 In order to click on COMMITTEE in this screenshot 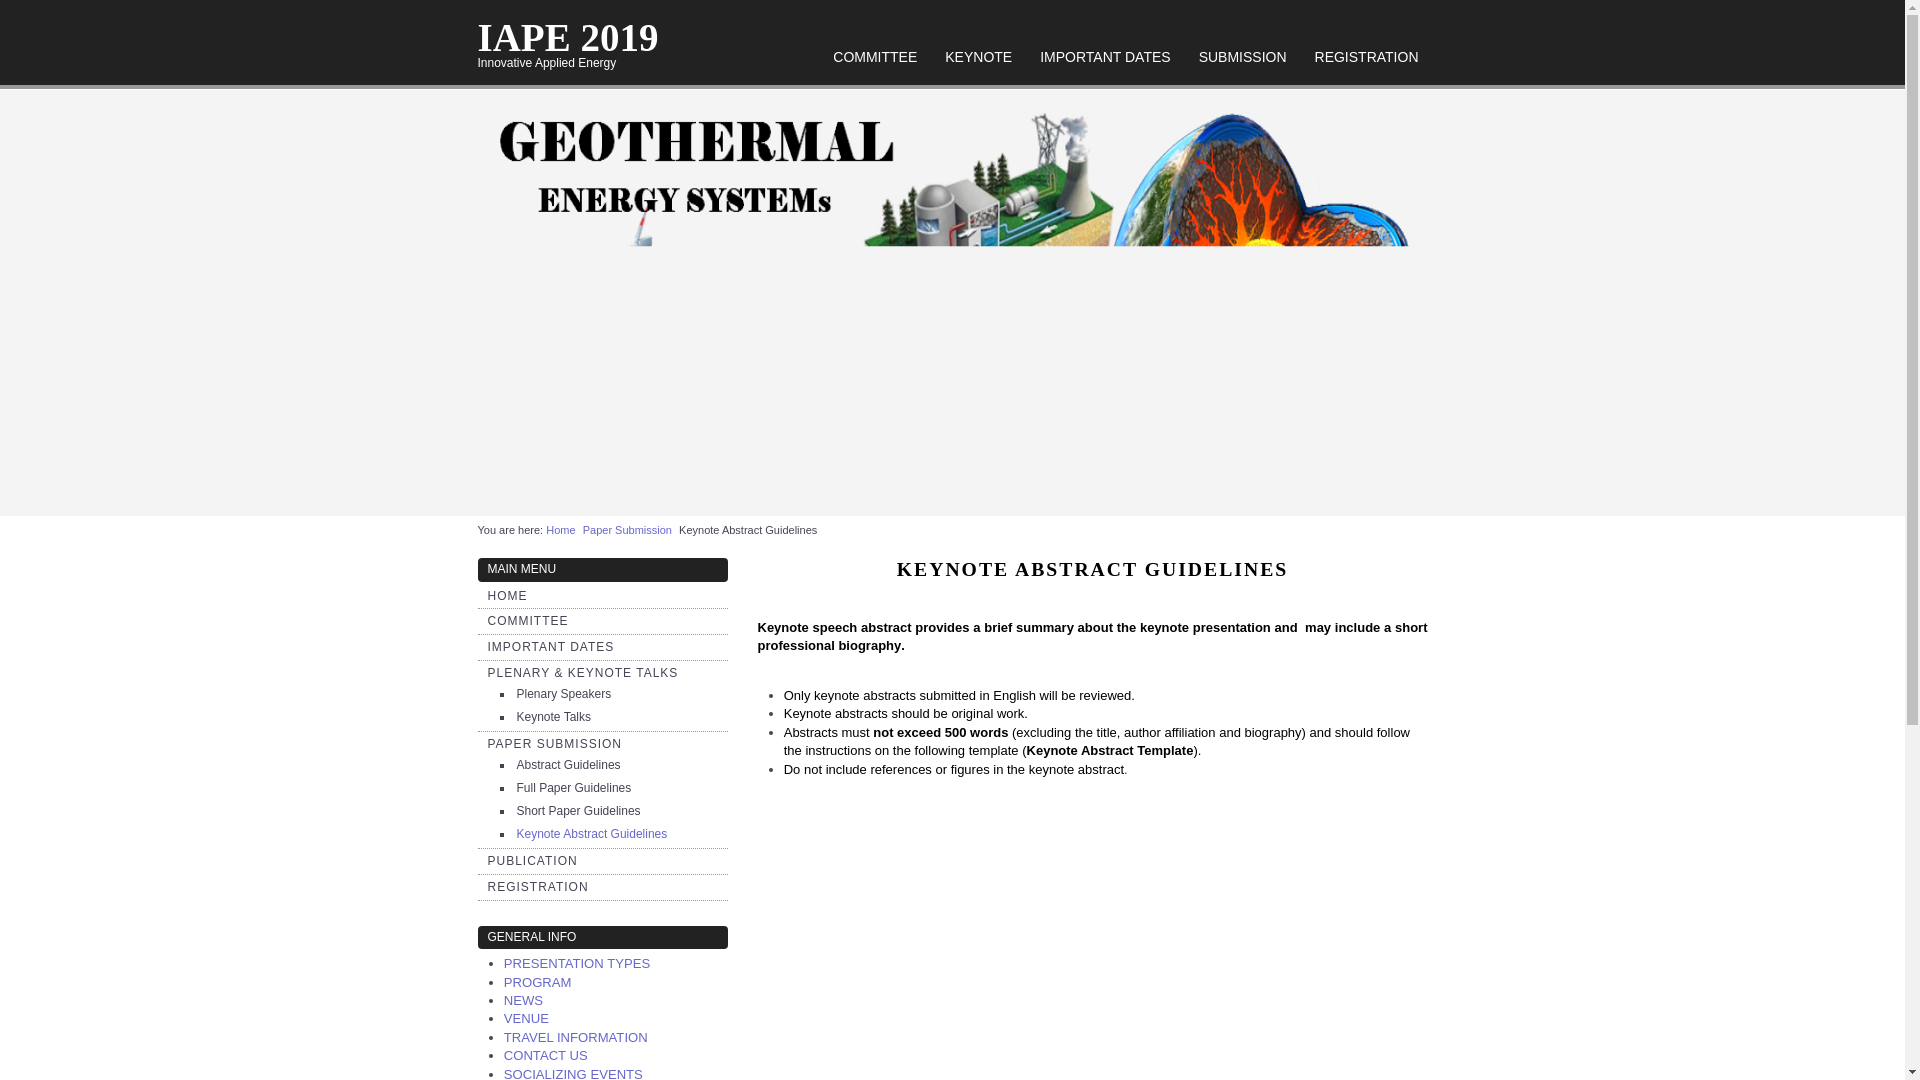, I will do `click(528, 620)`.